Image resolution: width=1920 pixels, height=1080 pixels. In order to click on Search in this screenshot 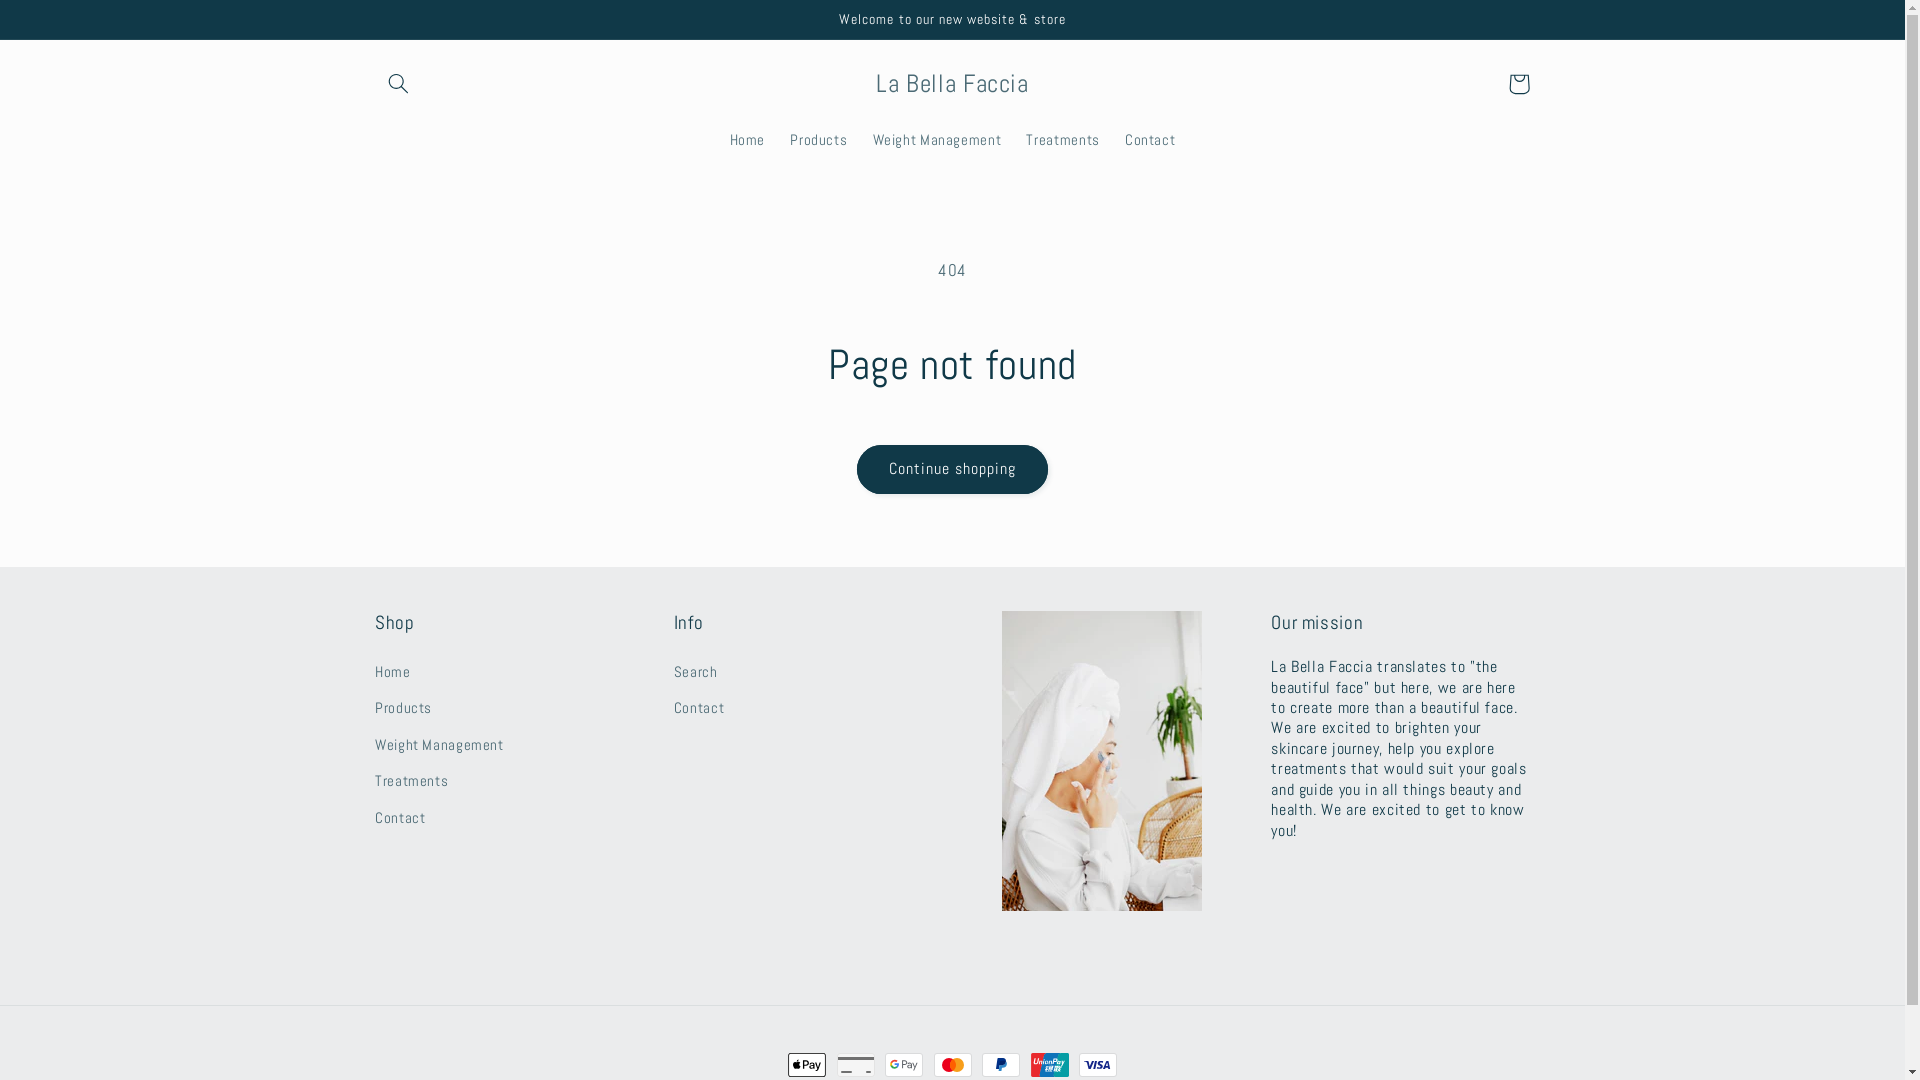, I will do `click(696, 676)`.